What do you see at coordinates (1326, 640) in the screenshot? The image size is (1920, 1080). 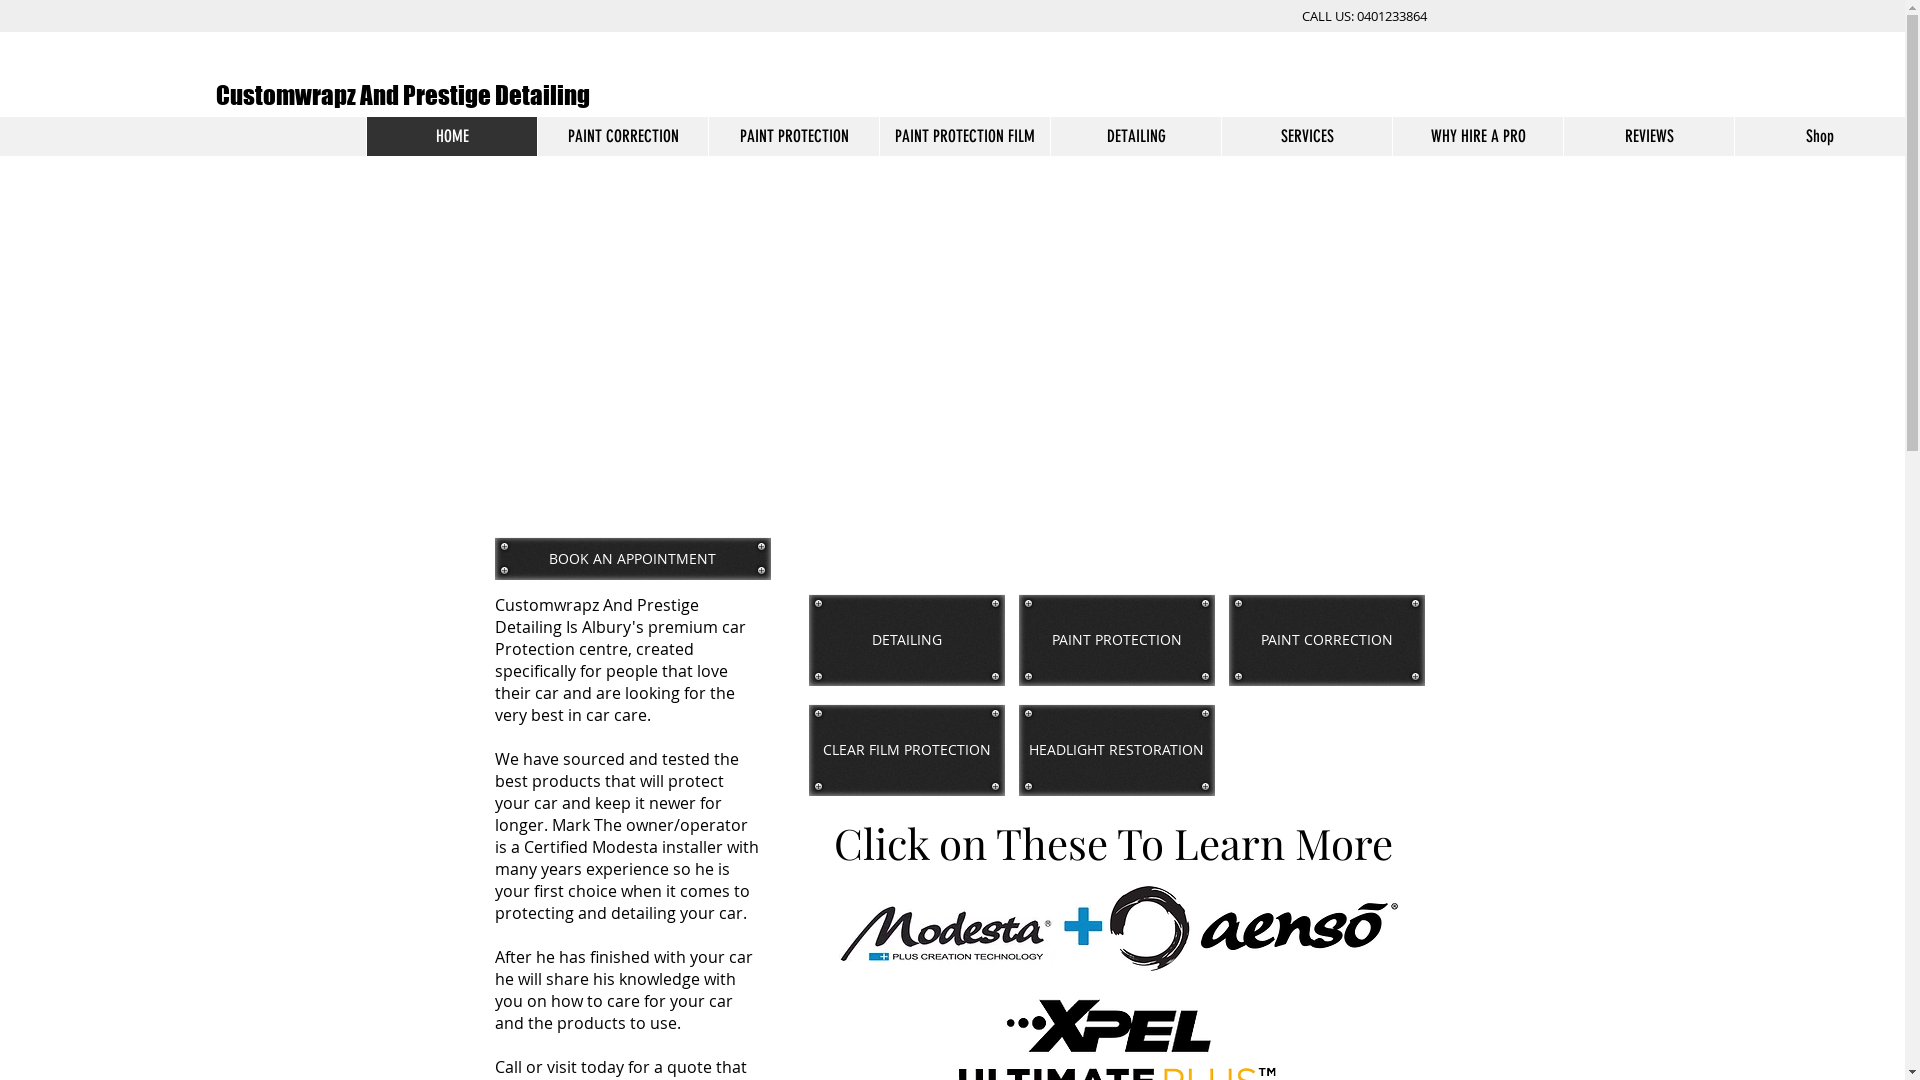 I see `PAINT CORRECTION` at bounding box center [1326, 640].